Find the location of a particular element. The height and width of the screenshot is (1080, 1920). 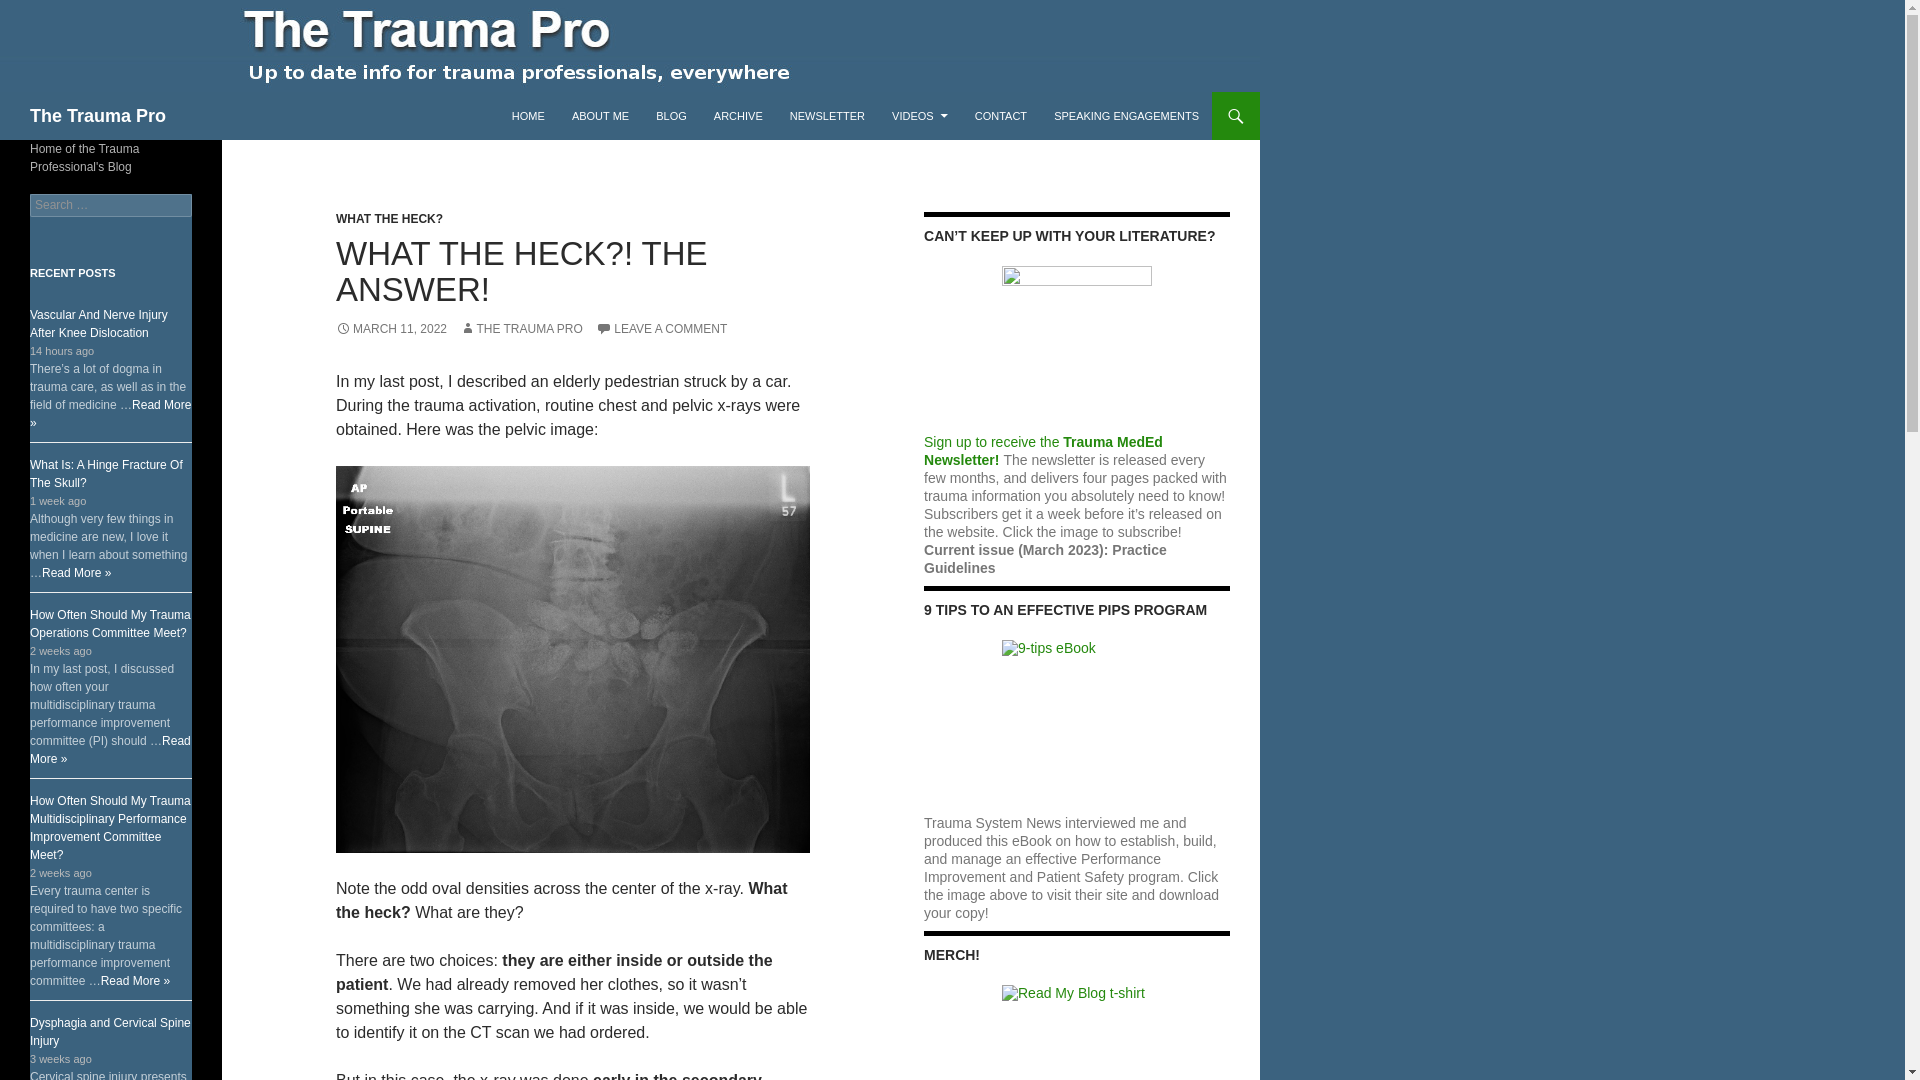

BLOG is located at coordinates (670, 116).